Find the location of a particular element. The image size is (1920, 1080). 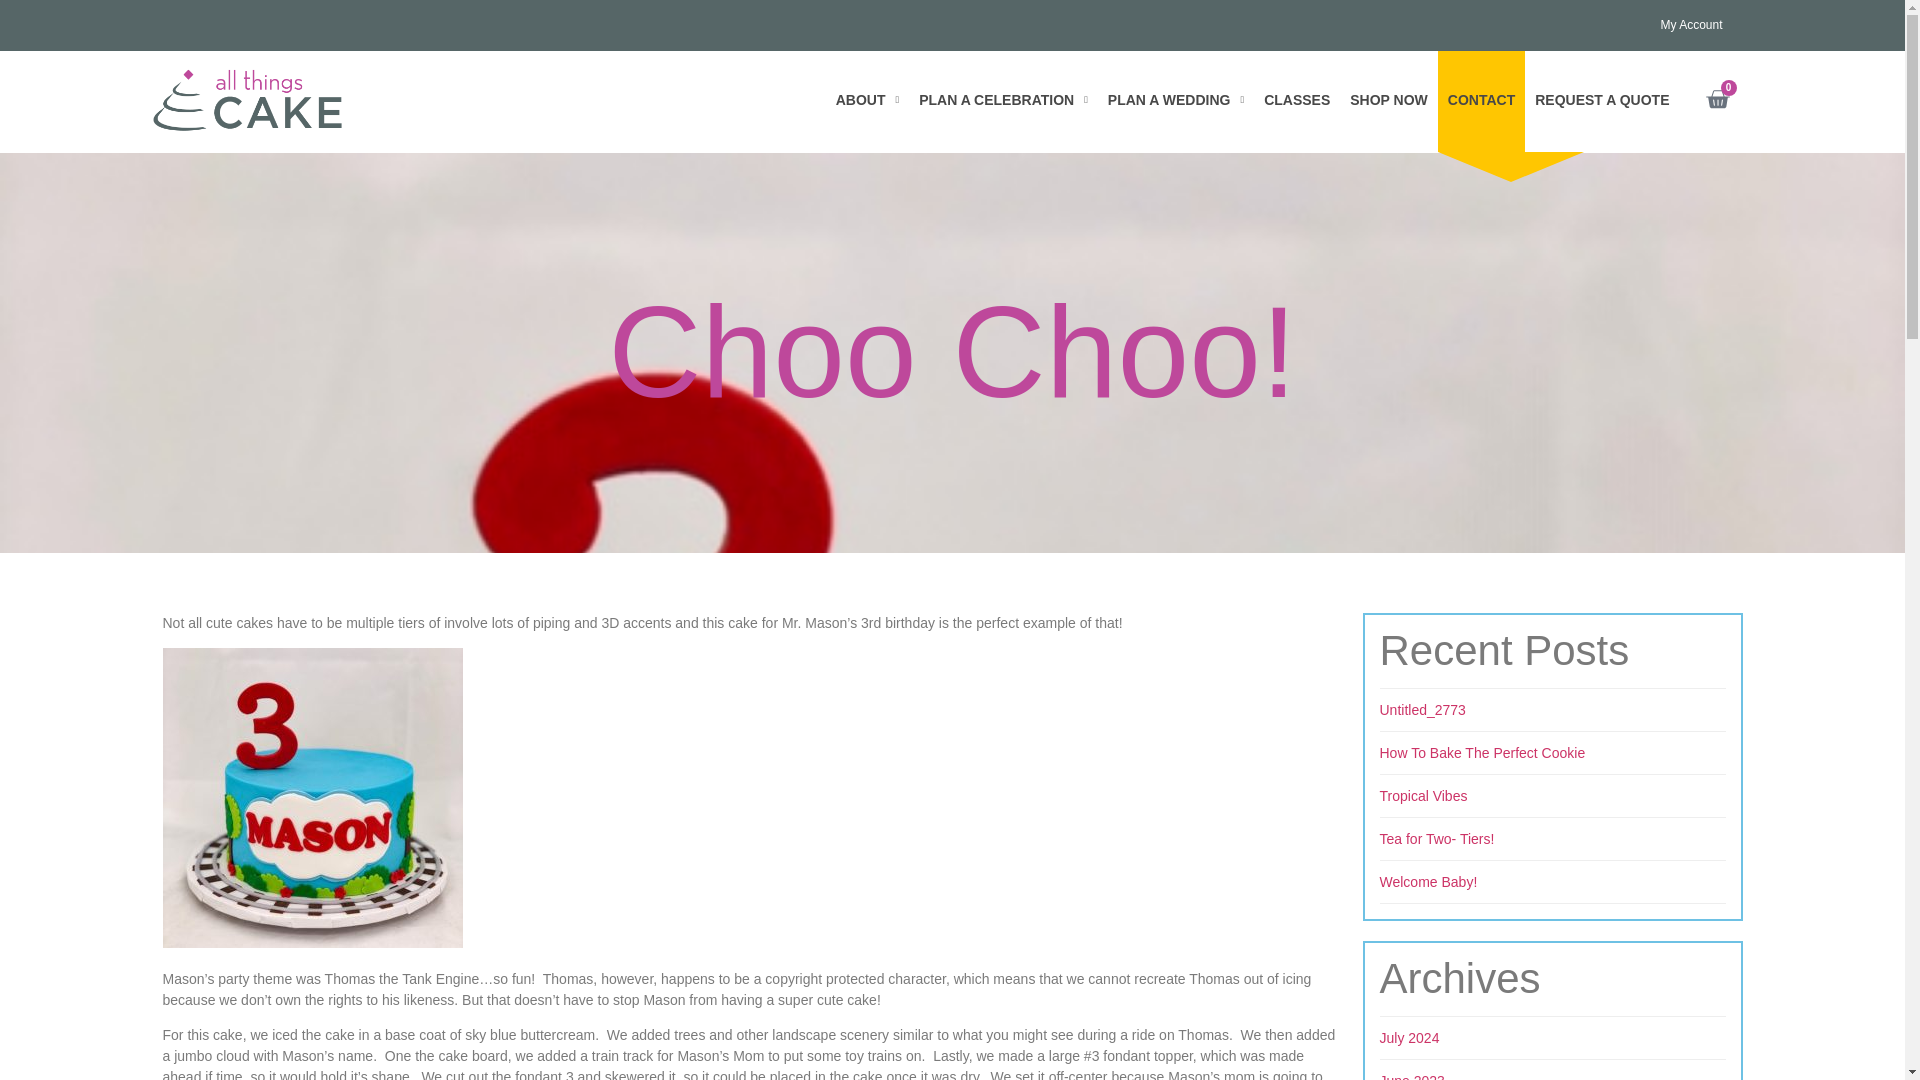

PLAN A CELEBRATION is located at coordinates (1003, 78).